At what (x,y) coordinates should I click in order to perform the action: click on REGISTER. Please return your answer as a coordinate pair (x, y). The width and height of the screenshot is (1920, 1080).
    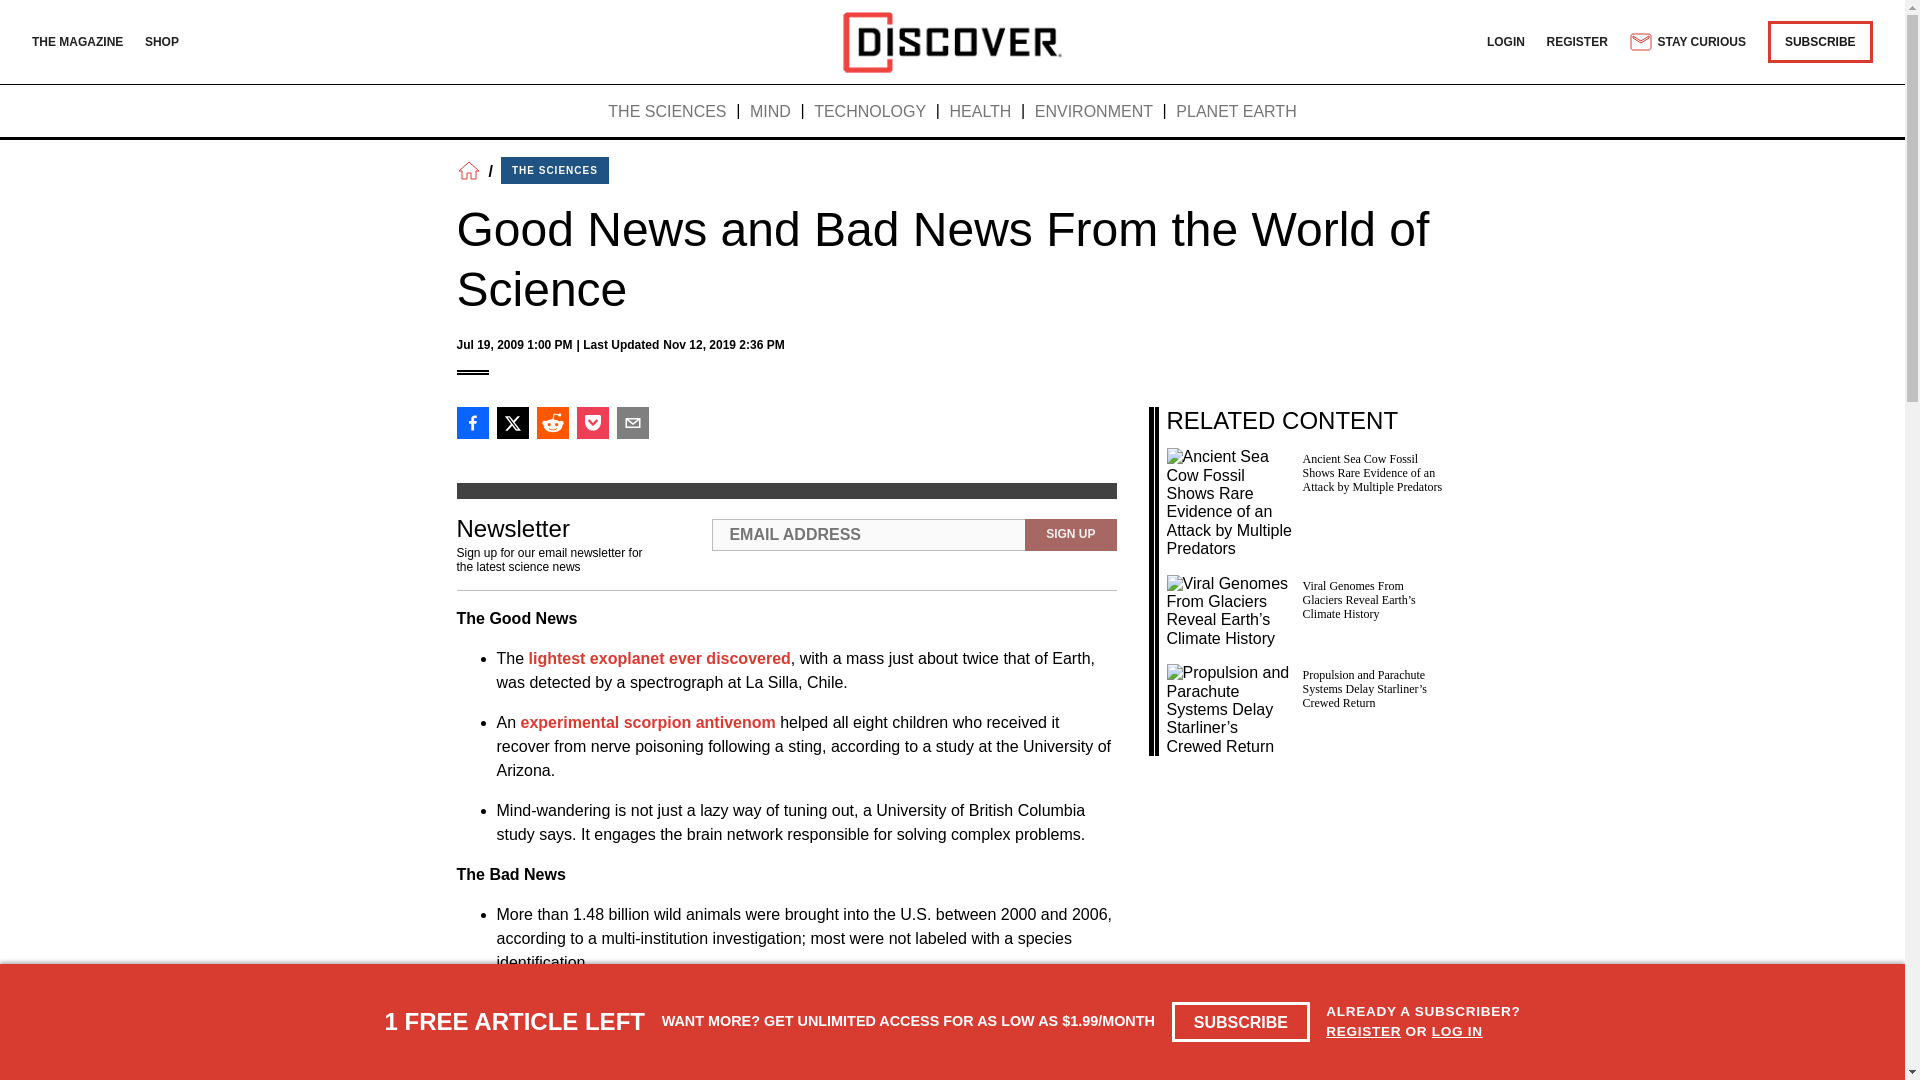
    Looking at the image, I should click on (1578, 41).